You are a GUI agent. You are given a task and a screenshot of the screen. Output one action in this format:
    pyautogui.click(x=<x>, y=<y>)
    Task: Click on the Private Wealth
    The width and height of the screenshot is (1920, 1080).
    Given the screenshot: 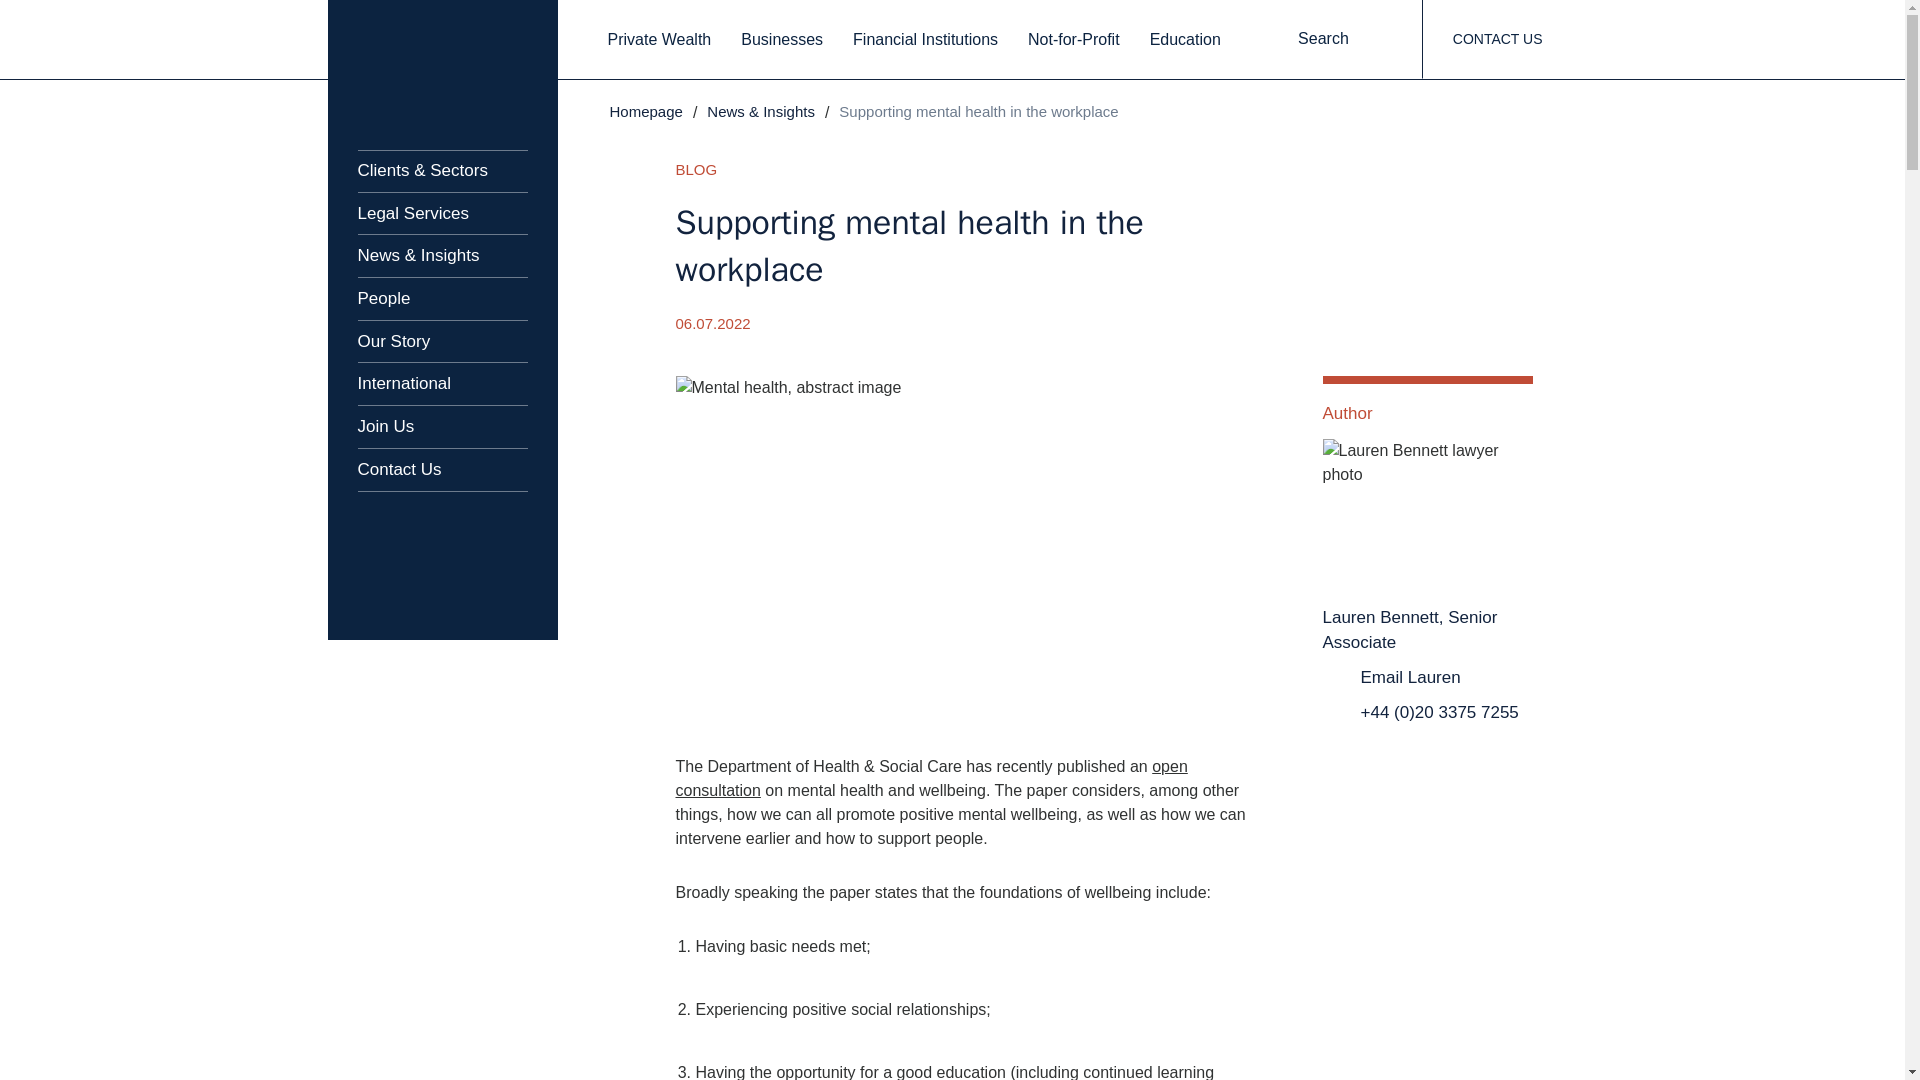 What is the action you would take?
    pyautogui.click(x=660, y=40)
    